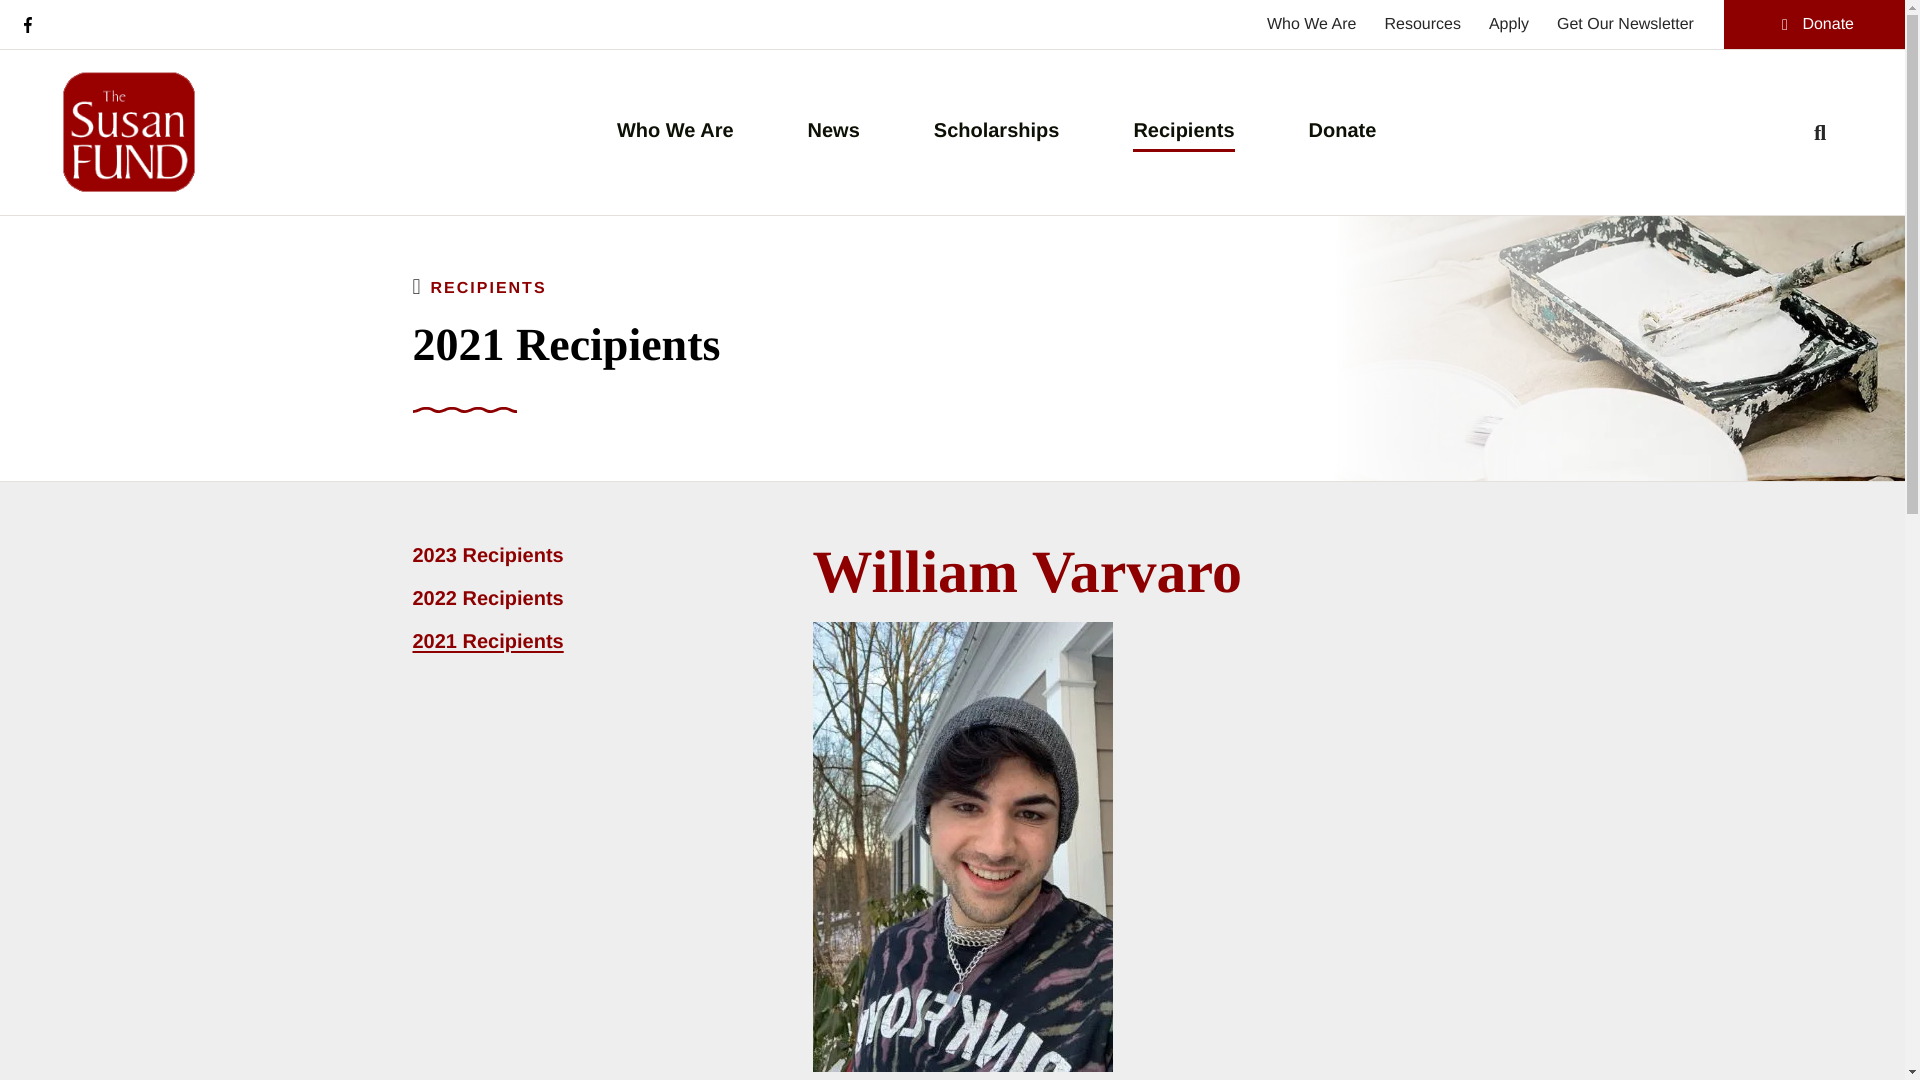 This screenshot has width=1920, height=1080. Describe the element at coordinates (1183, 131) in the screenshot. I see `Recipients` at that location.